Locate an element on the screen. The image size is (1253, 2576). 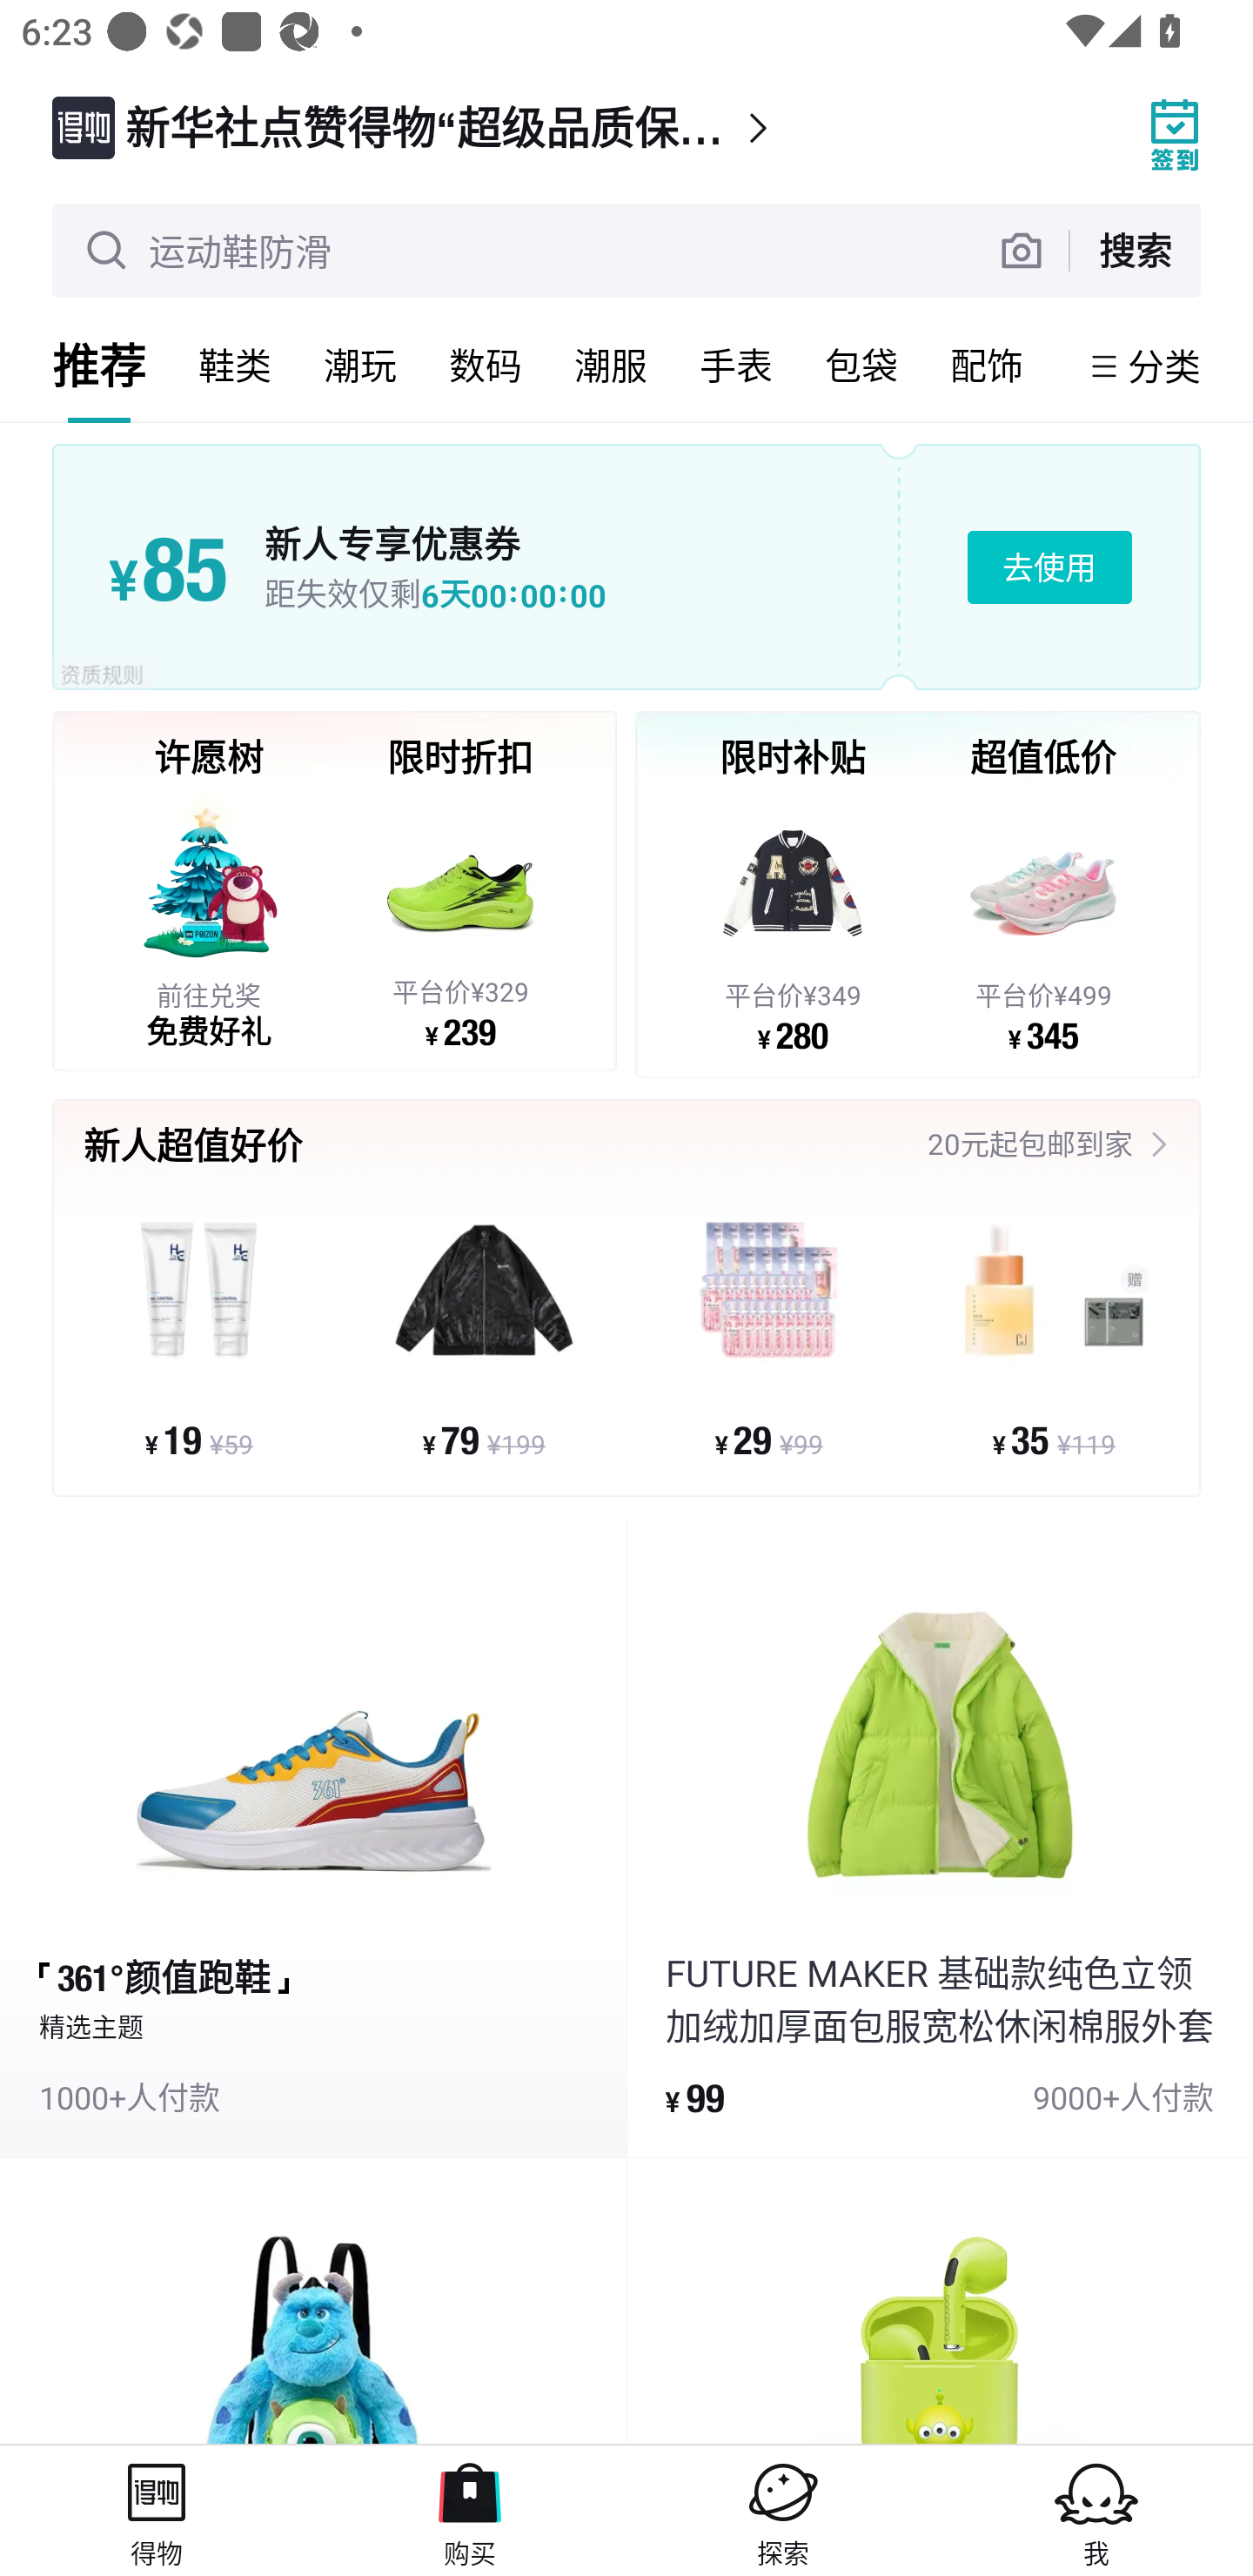
平台价¥349 ¥ 280 is located at coordinates (793, 922).